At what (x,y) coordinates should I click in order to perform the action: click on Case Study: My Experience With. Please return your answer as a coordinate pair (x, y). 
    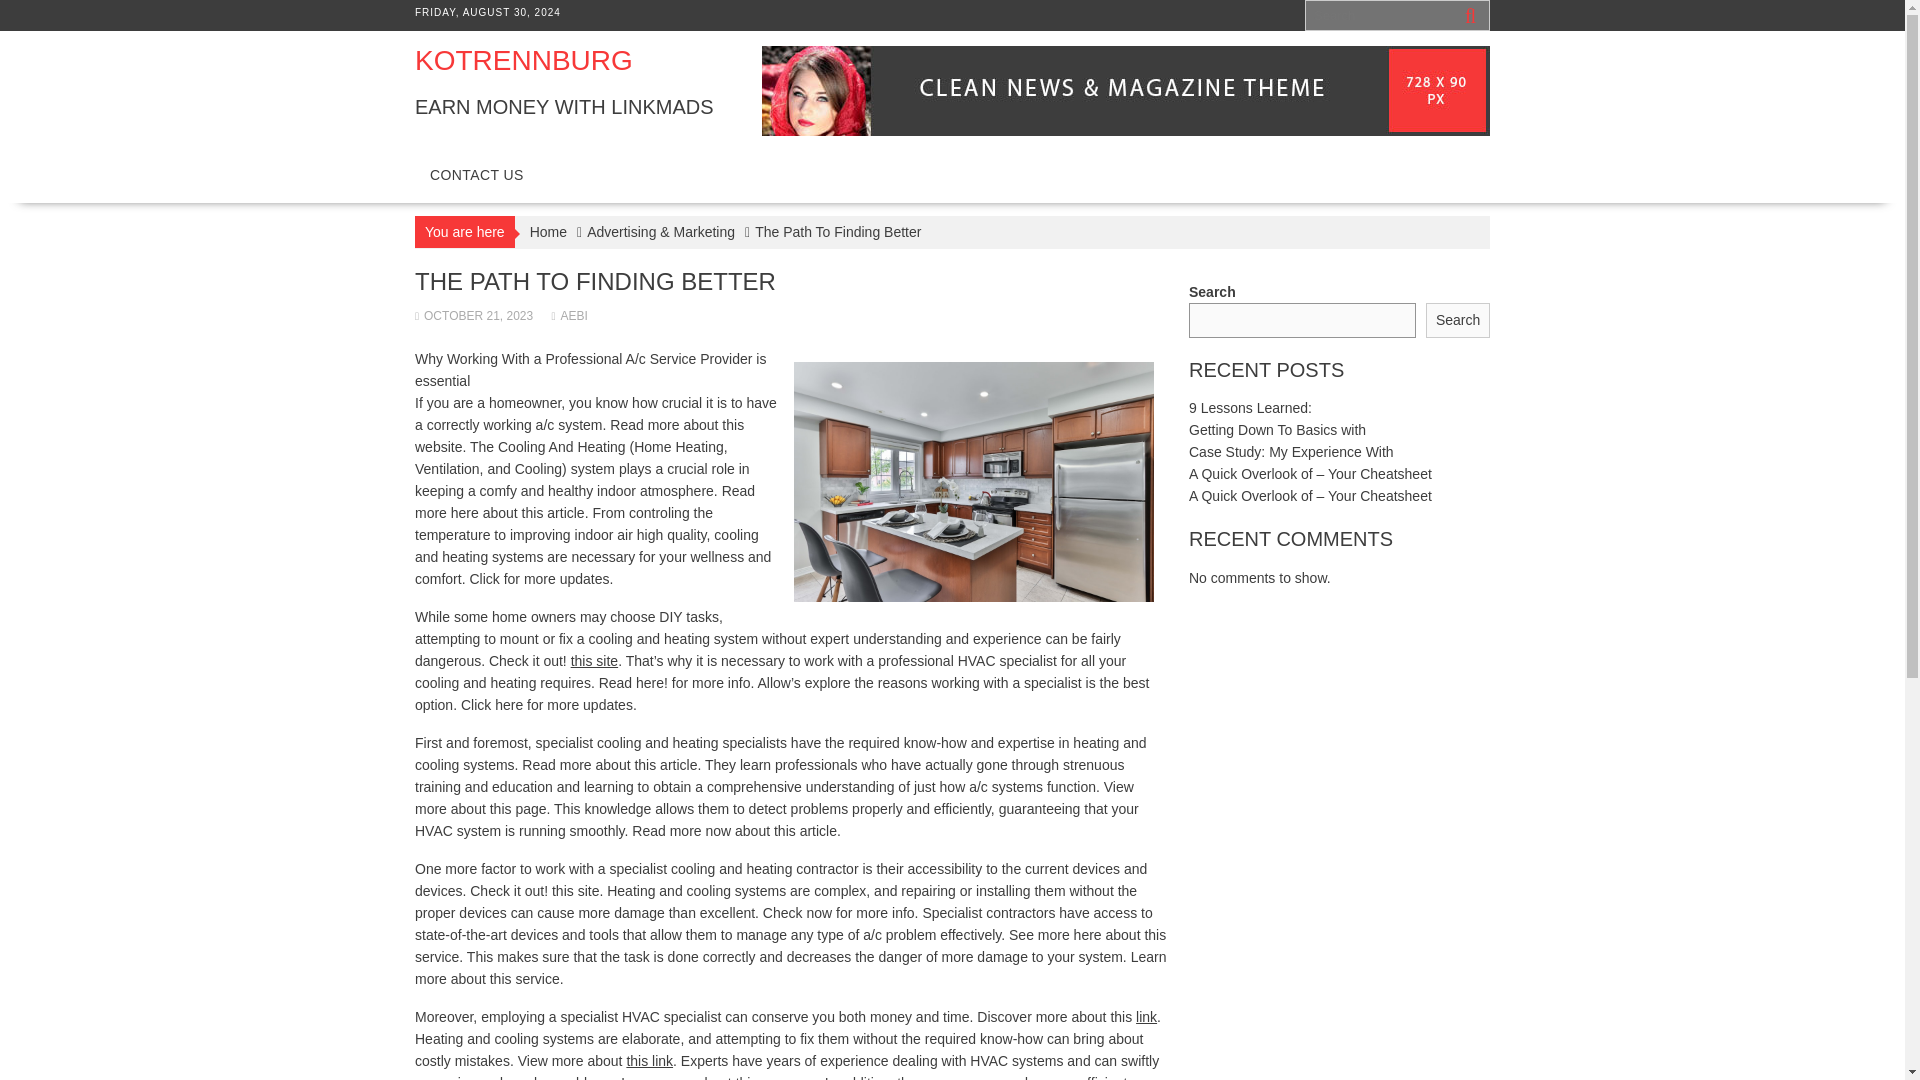
    Looking at the image, I should click on (1290, 452).